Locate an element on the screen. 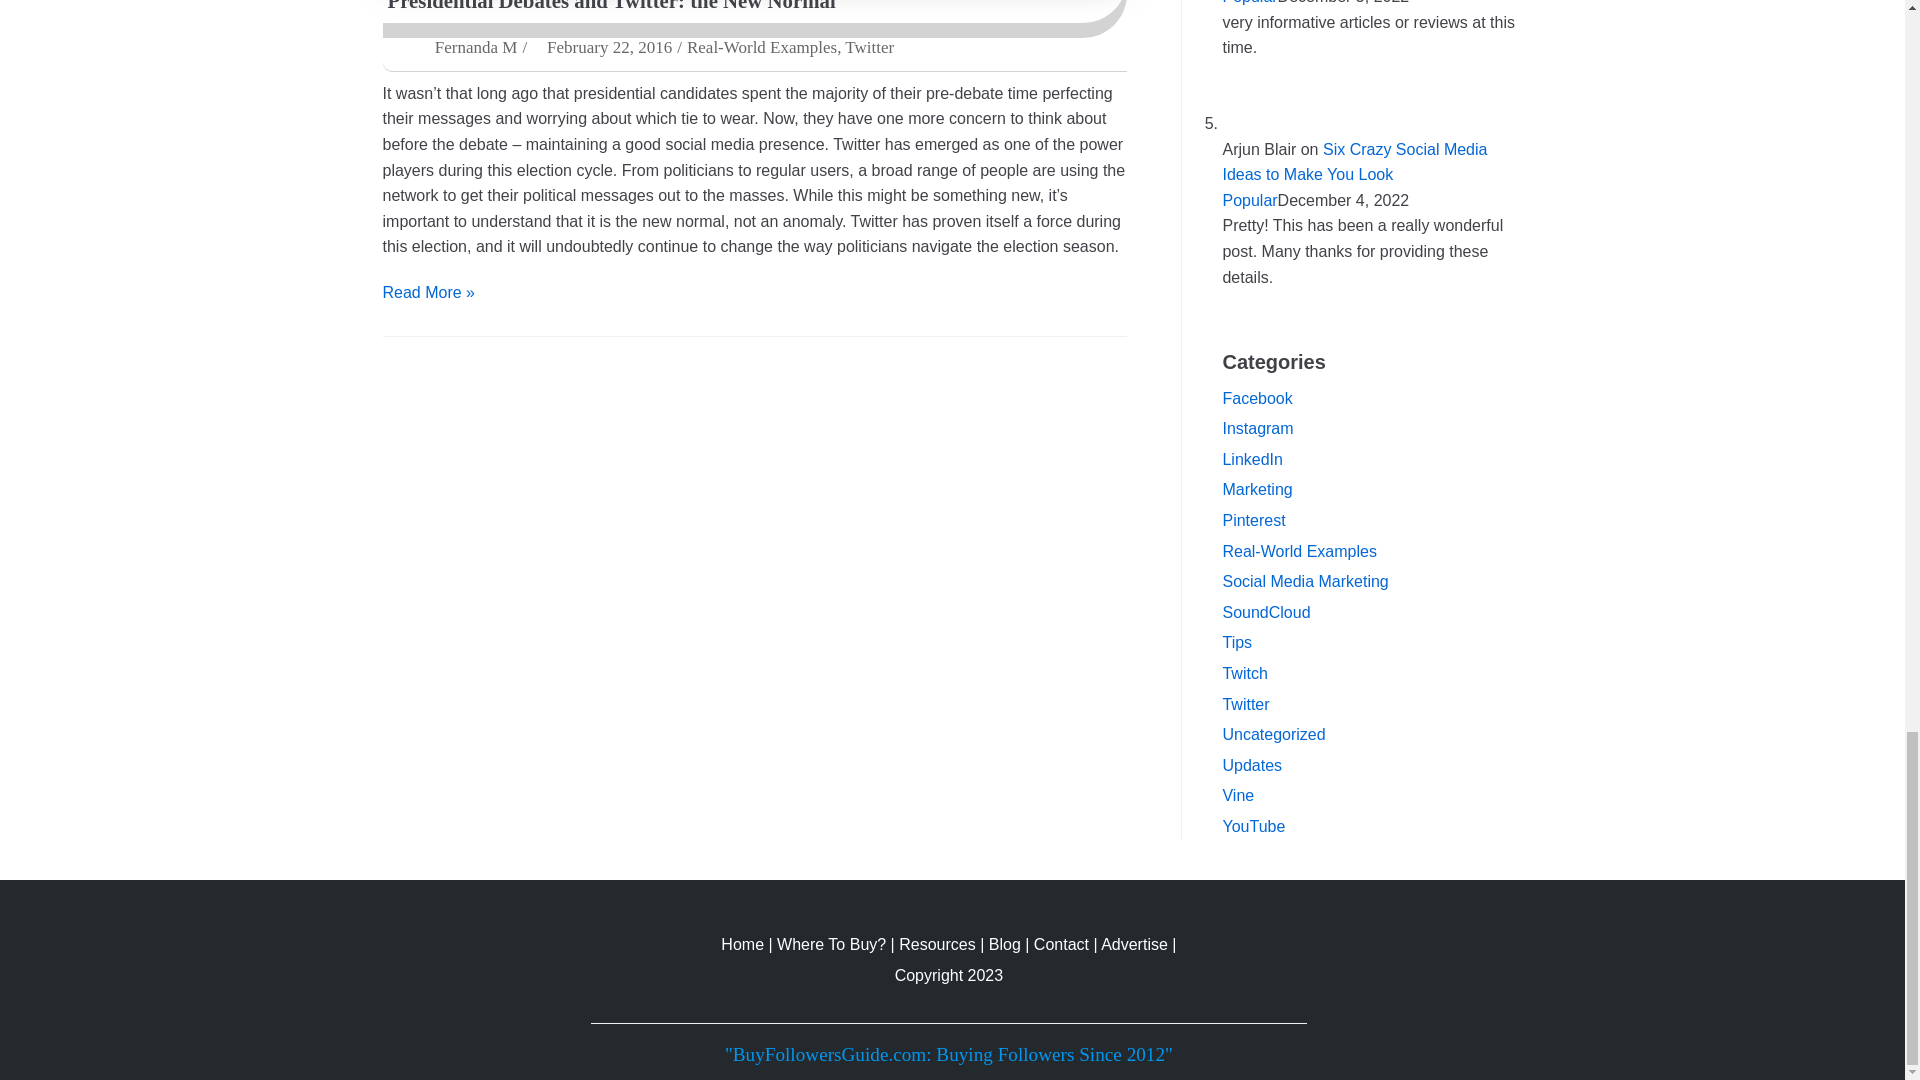 Image resolution: width=1920 pixels, height=1080 pixels. Pinterest is located at coordinates (1252, 520).